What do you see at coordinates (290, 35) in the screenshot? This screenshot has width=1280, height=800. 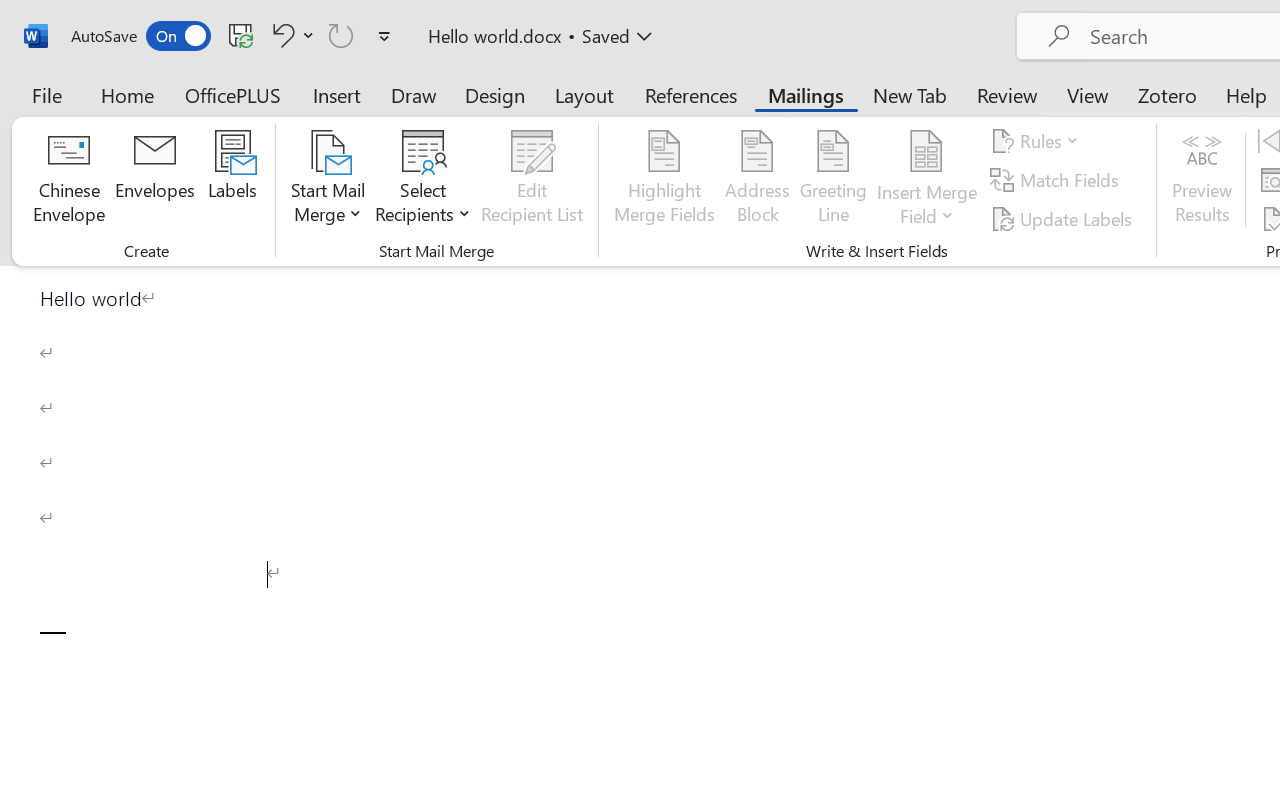 I see `Undo Paragraph Formatting` at bounding box center [290, 35].